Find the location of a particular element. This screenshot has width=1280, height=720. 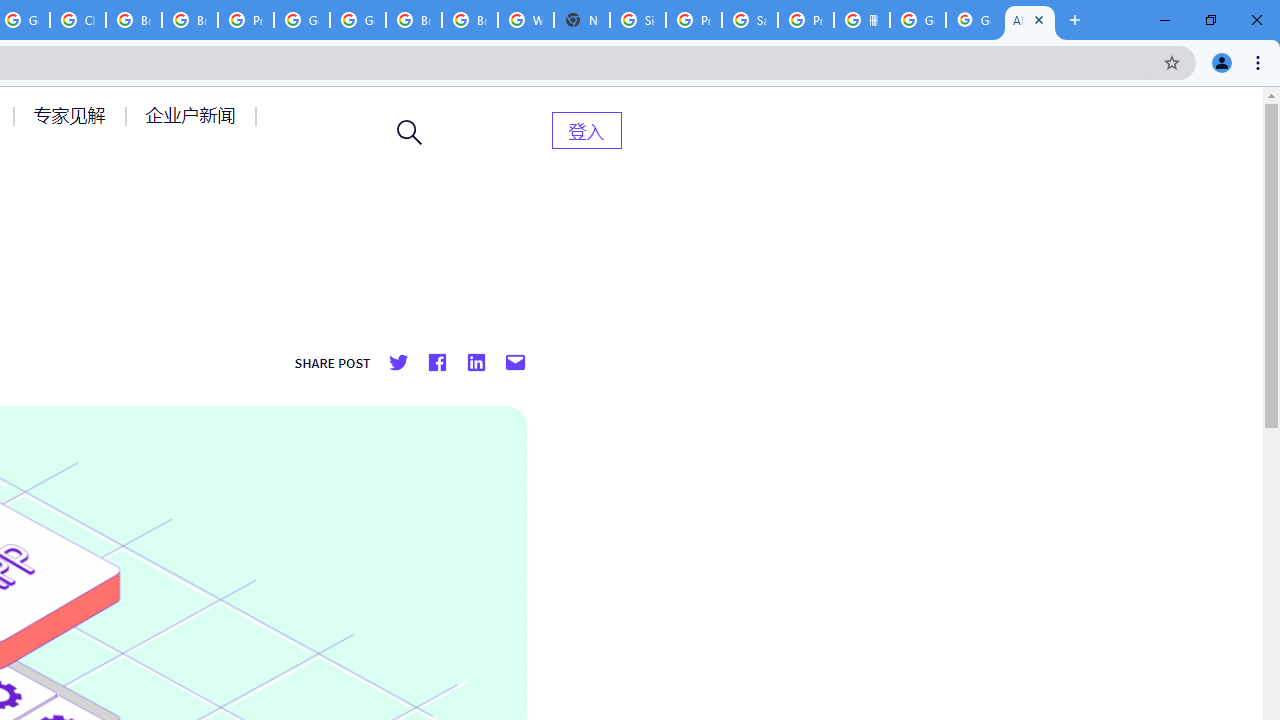

Google Cloud Platform is located at coordinates (358, 20).